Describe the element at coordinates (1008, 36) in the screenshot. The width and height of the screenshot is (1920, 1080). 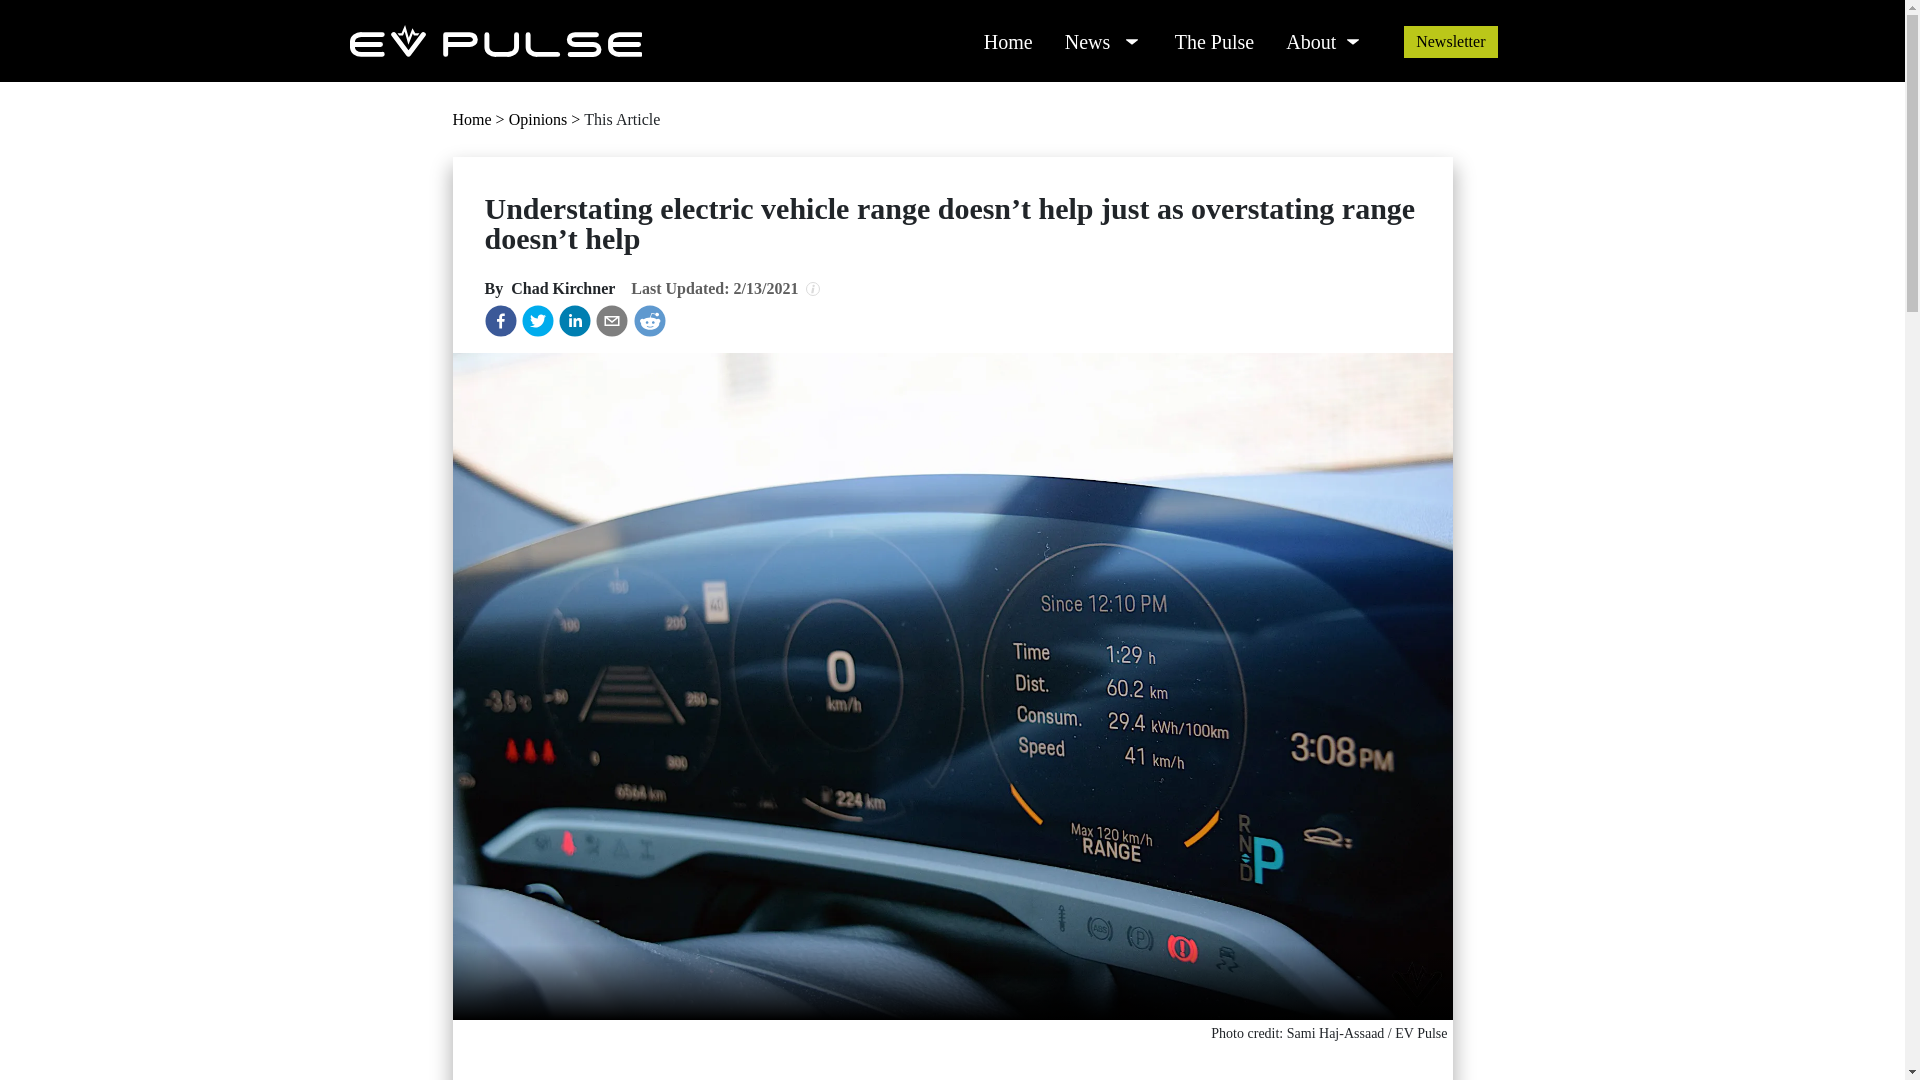
I see `Home` at that location.